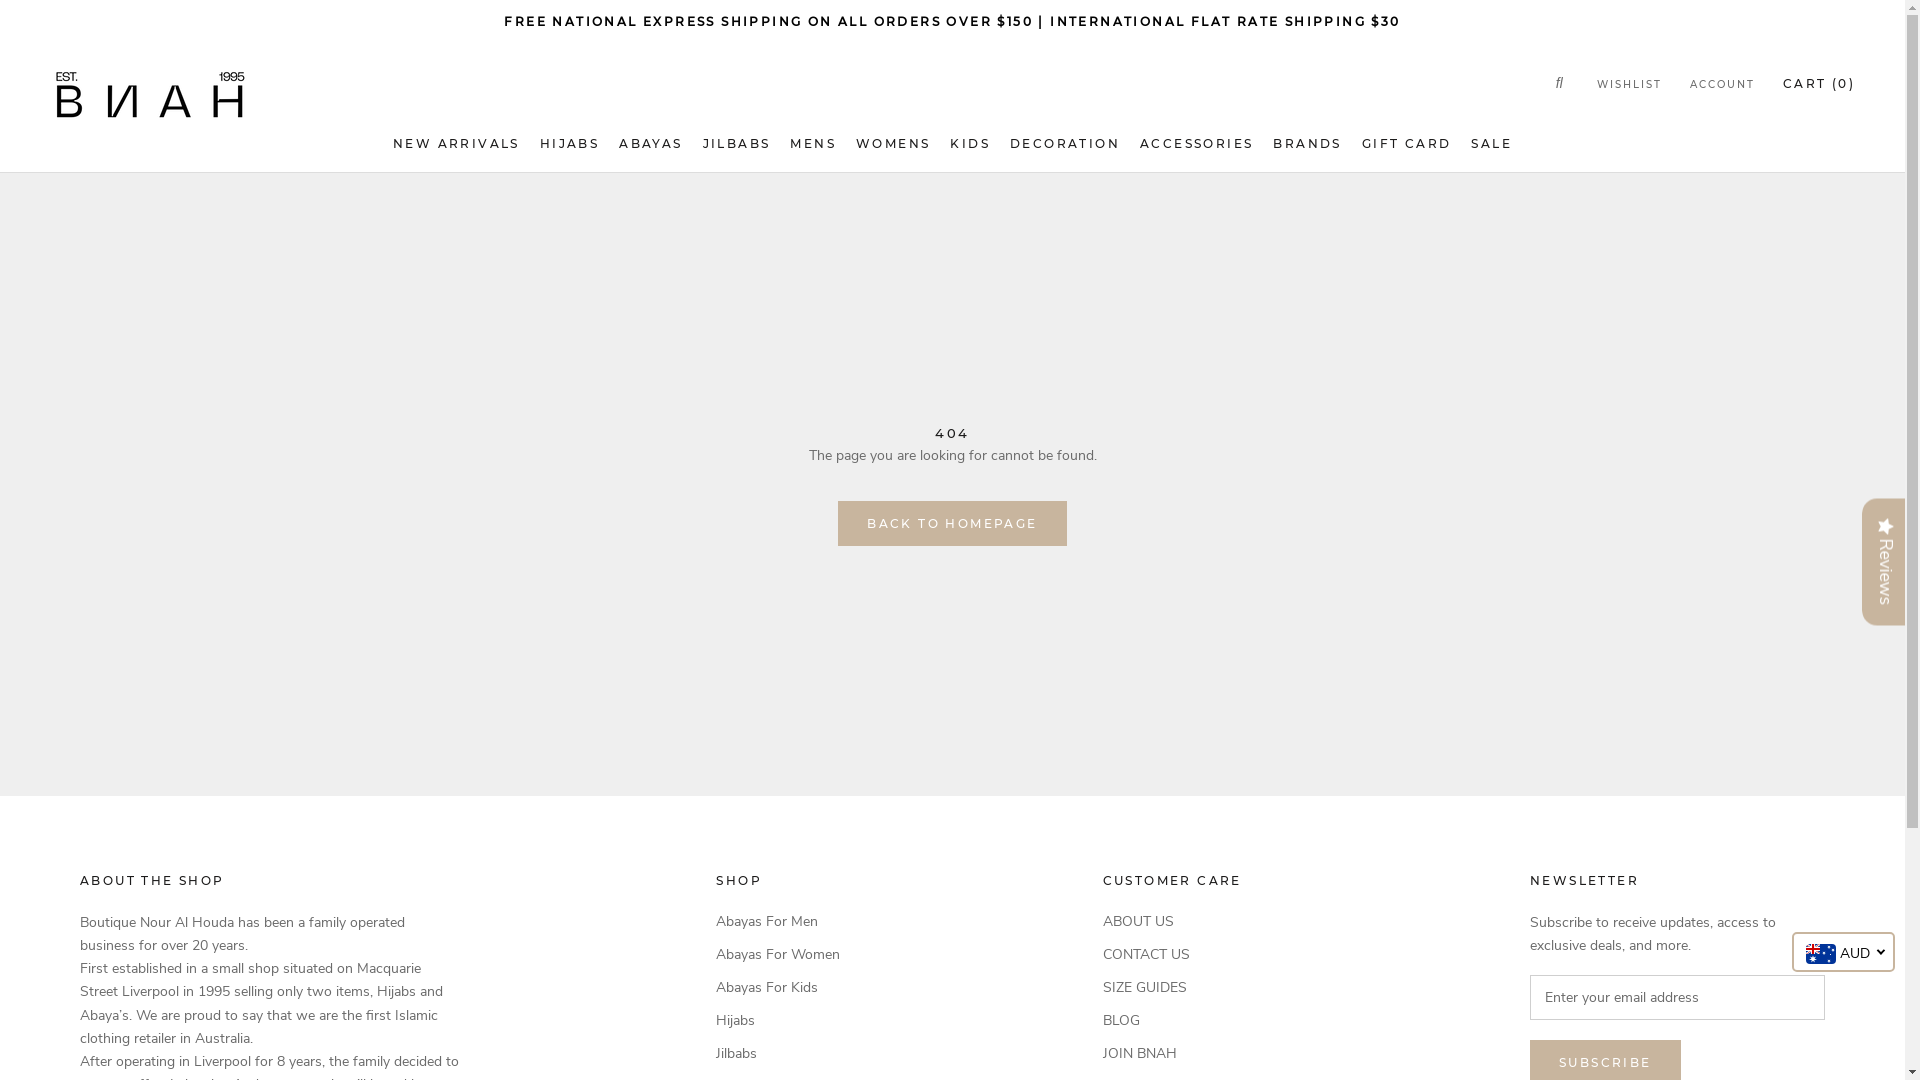 The width and height of the screenshot is (1920, 1080). What do you see at coordinates (1064, 144) in the screenshot?
I see `DECORATION` at bounding box center [1064, 144].